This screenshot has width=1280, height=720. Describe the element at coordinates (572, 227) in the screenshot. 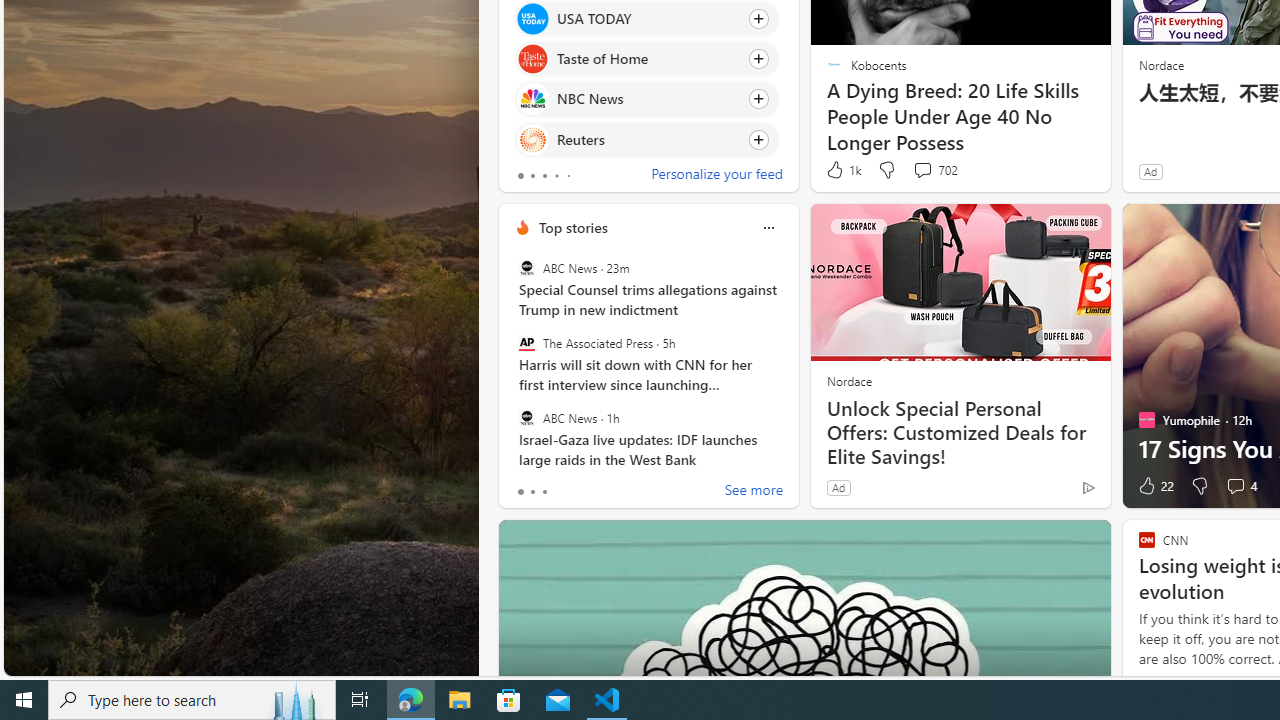

I see `Top stories` at that location.